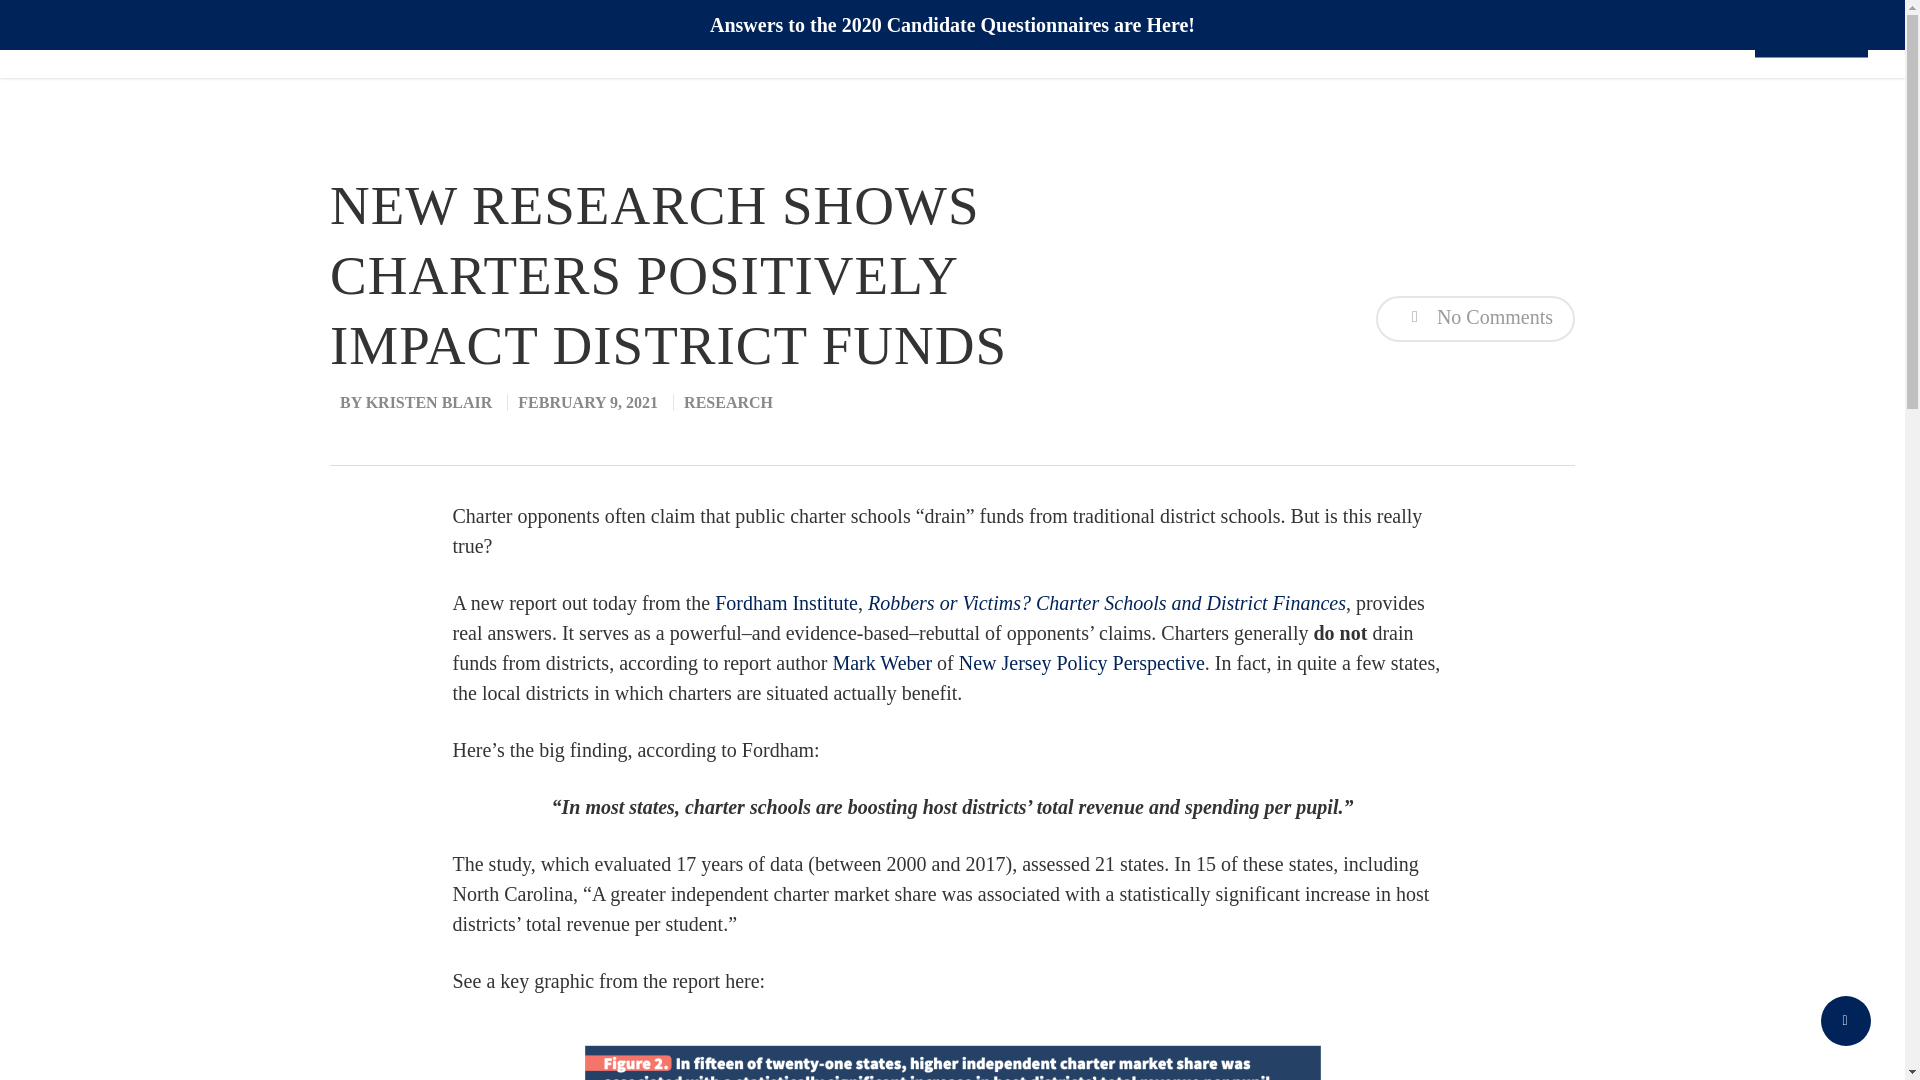  What do you see at coordinates (205, 38) in the screenshot?
I see `North Carolina Coalition for Charter Schools` at bounding box center [205, 38].